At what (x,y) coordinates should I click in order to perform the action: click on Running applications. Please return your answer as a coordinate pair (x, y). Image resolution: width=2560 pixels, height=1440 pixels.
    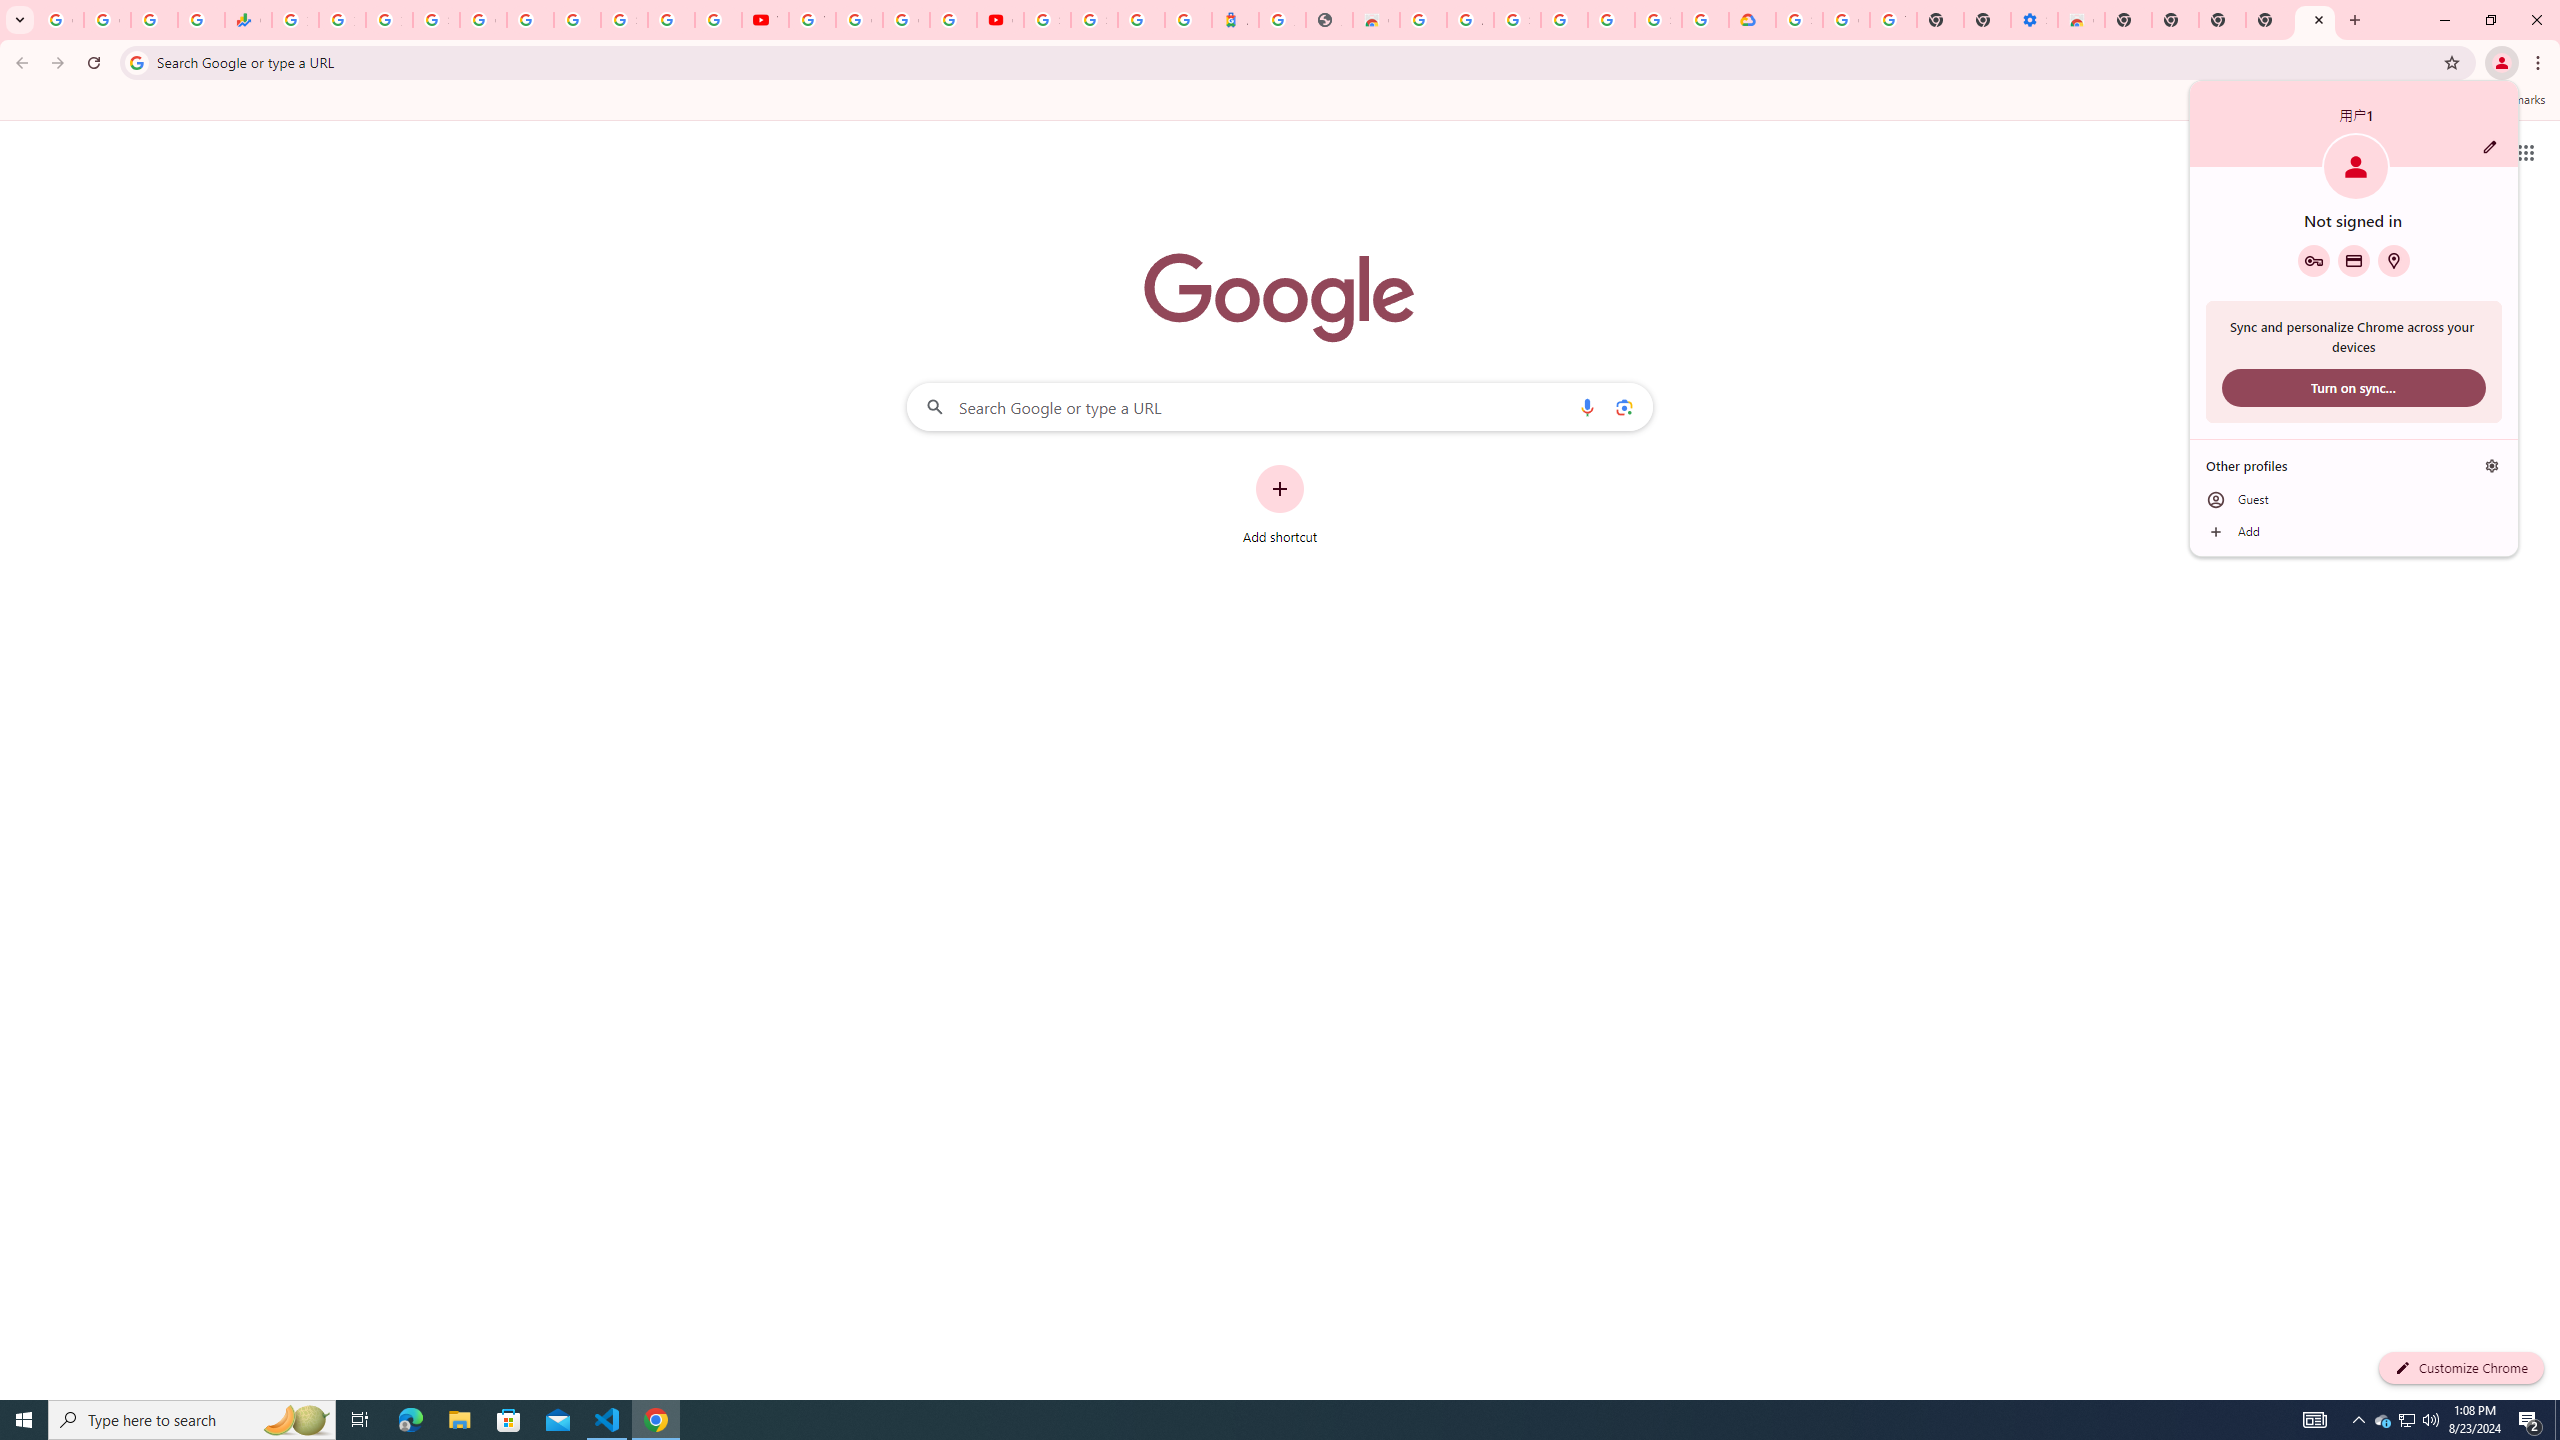
    Looking at the image, I should click on (1262, 1420).